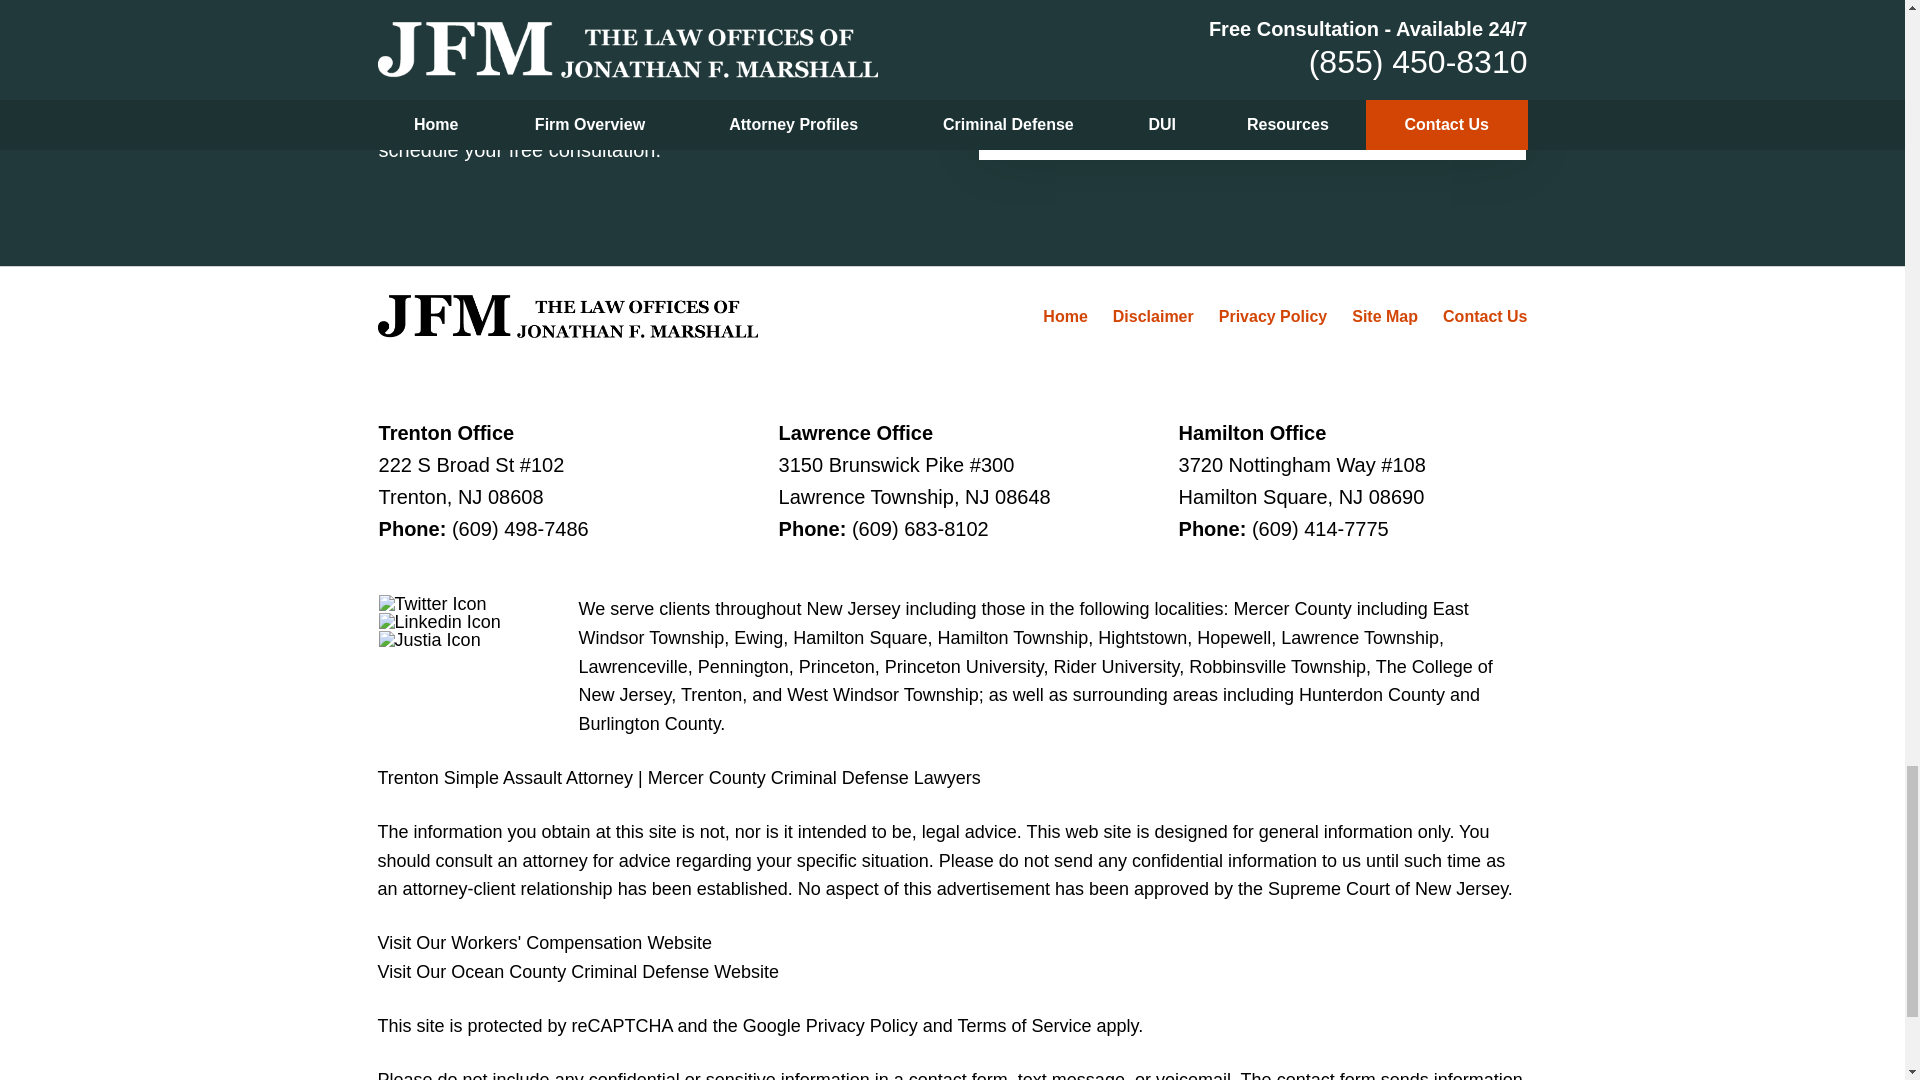 This screenshot has height=1080, width=1920. Describe the element at coordinates (430, 640) in the screenshot. I see `Justia` at that location.